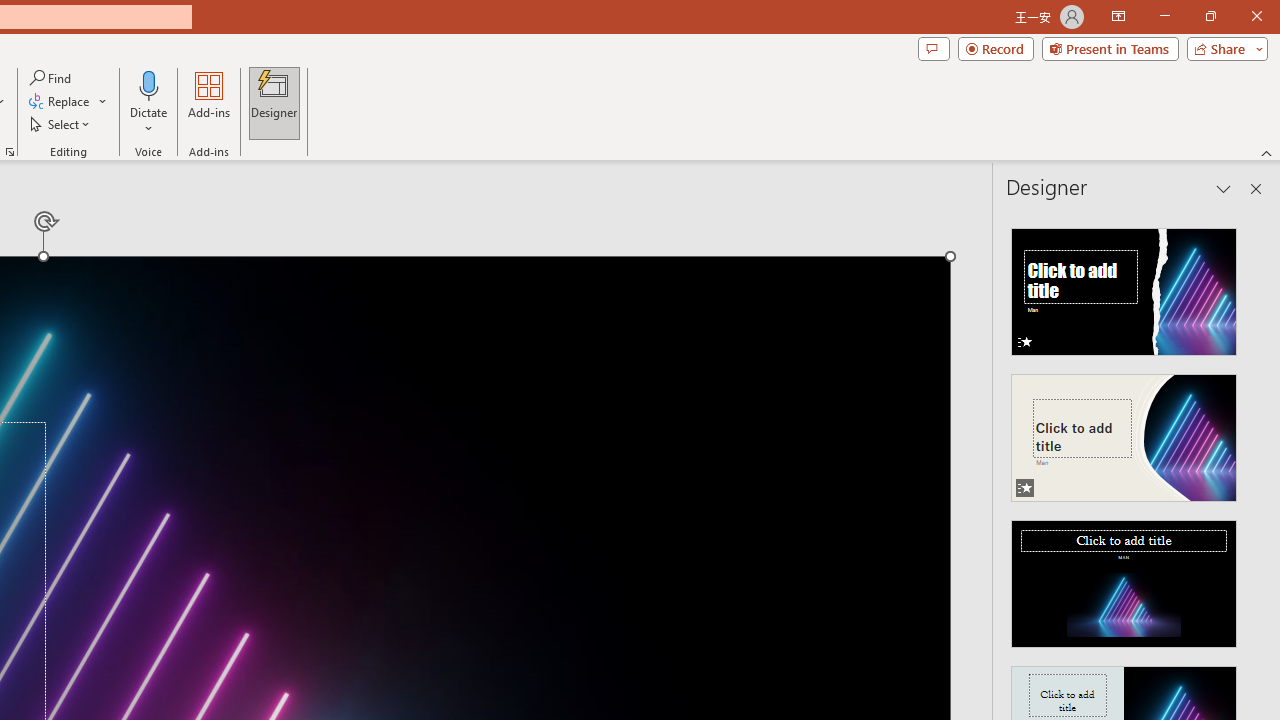  Describe the element at coordinates (1267, 152) in the screenshot. I see `Collapse the Ribbon` at that location.